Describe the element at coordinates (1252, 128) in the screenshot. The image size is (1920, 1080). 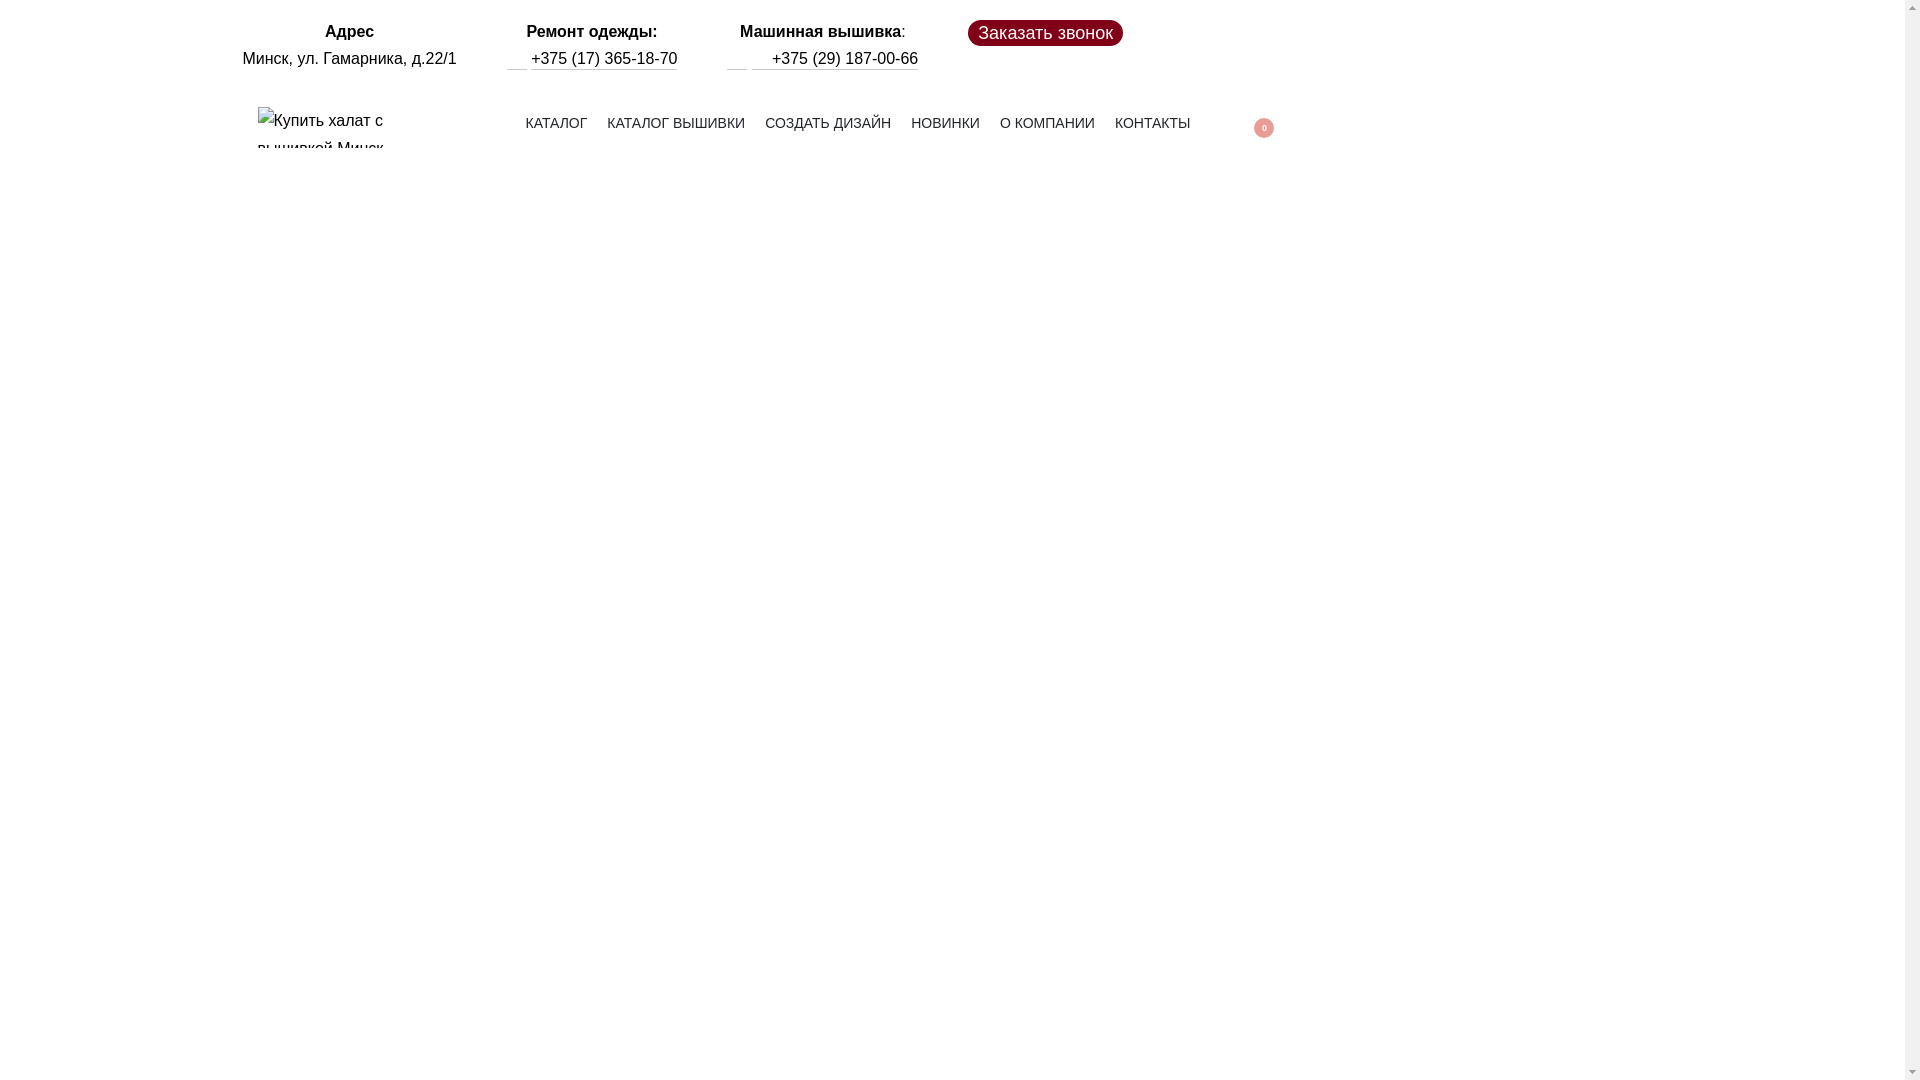
I see `0` at that location.